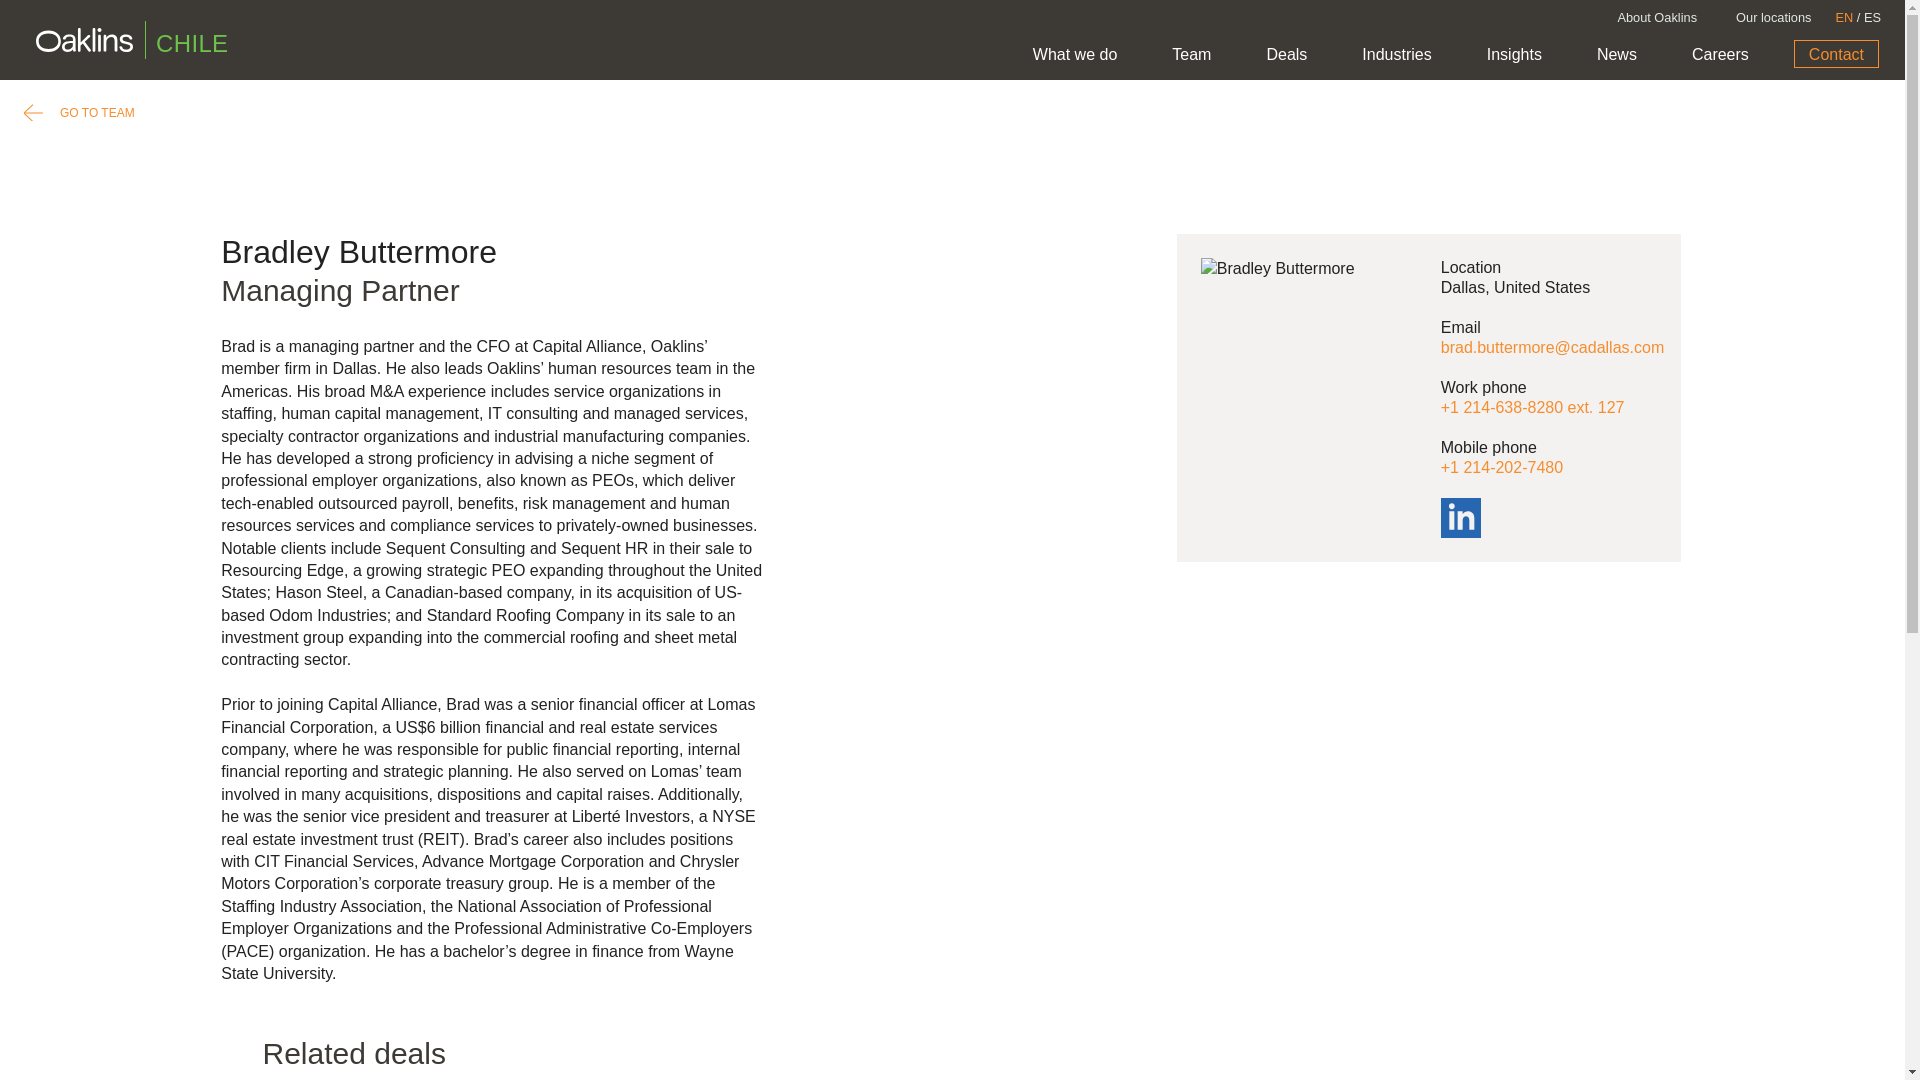 This screenshot has width=1920, height=1080. I want to click on About Oaklins, so click(1656, 18).